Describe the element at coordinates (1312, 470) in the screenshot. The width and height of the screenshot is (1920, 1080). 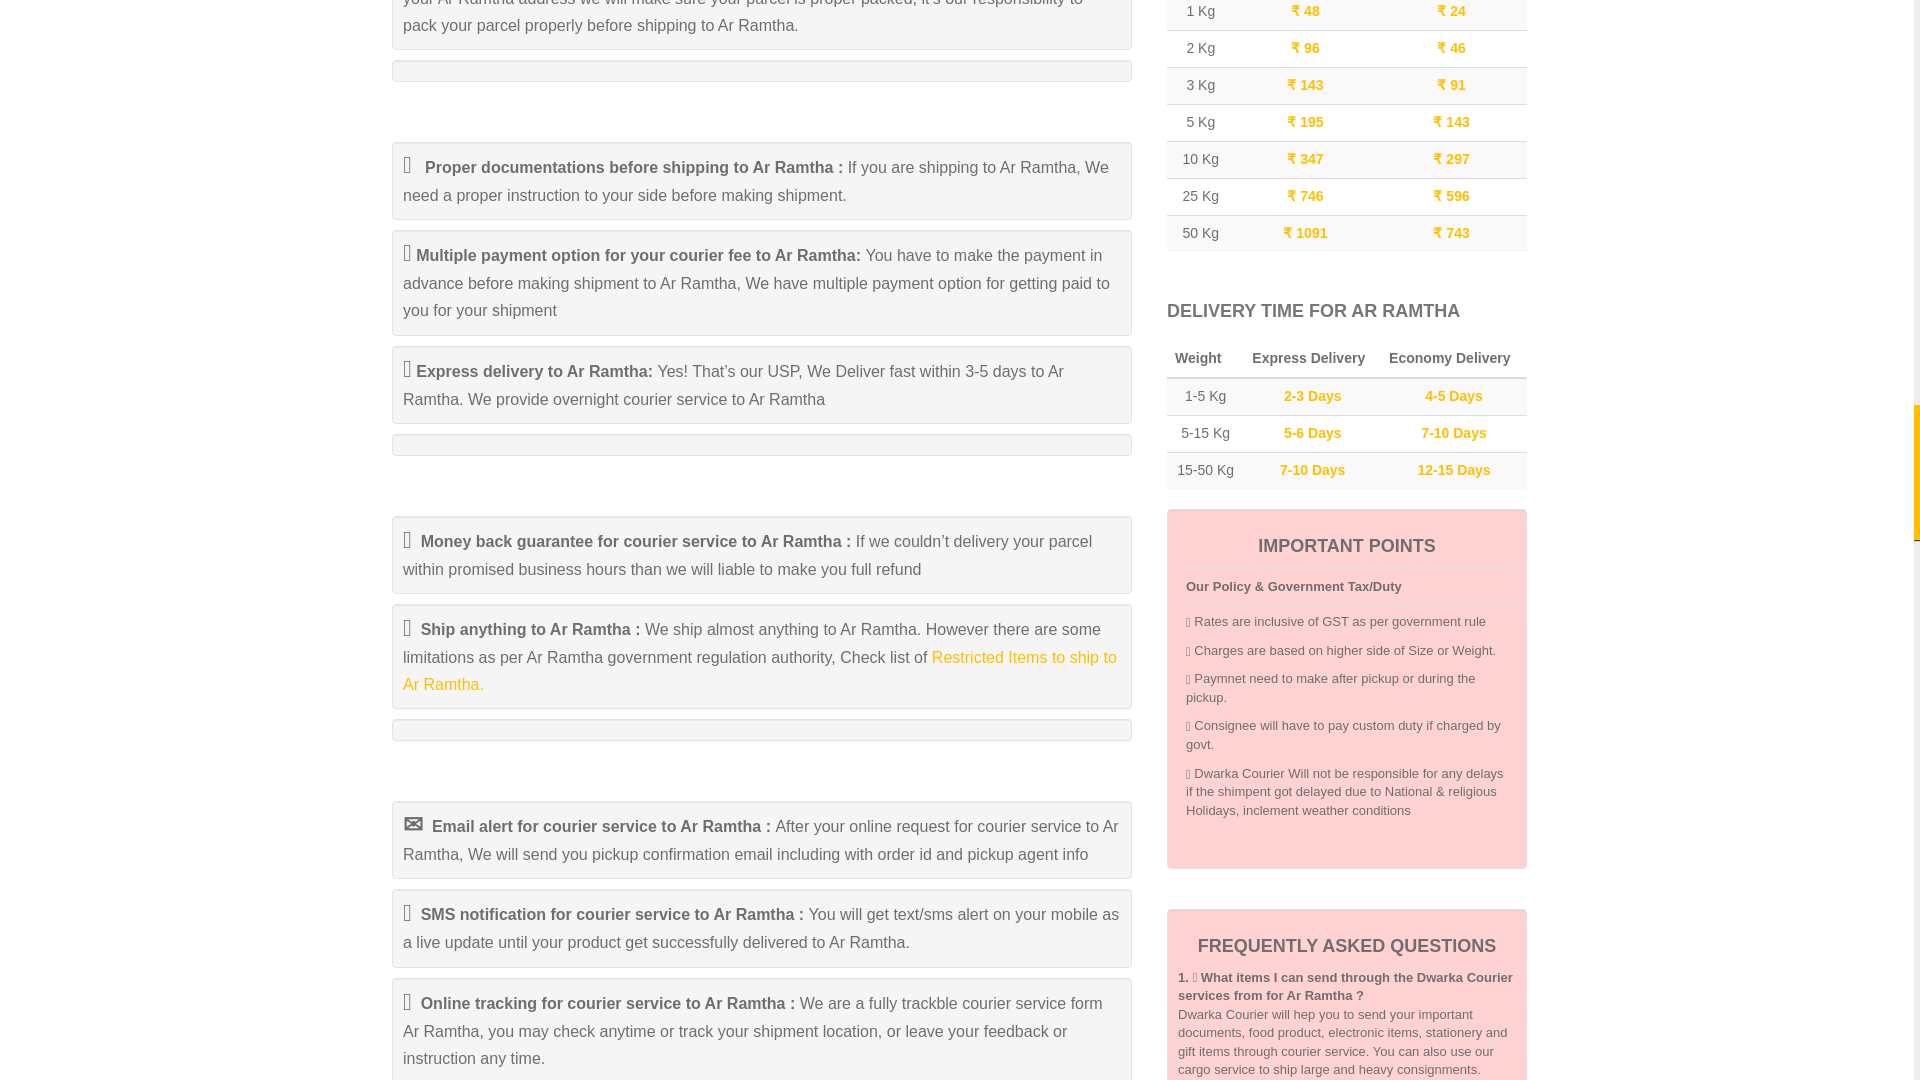
I see `7-10 Days` at that location.